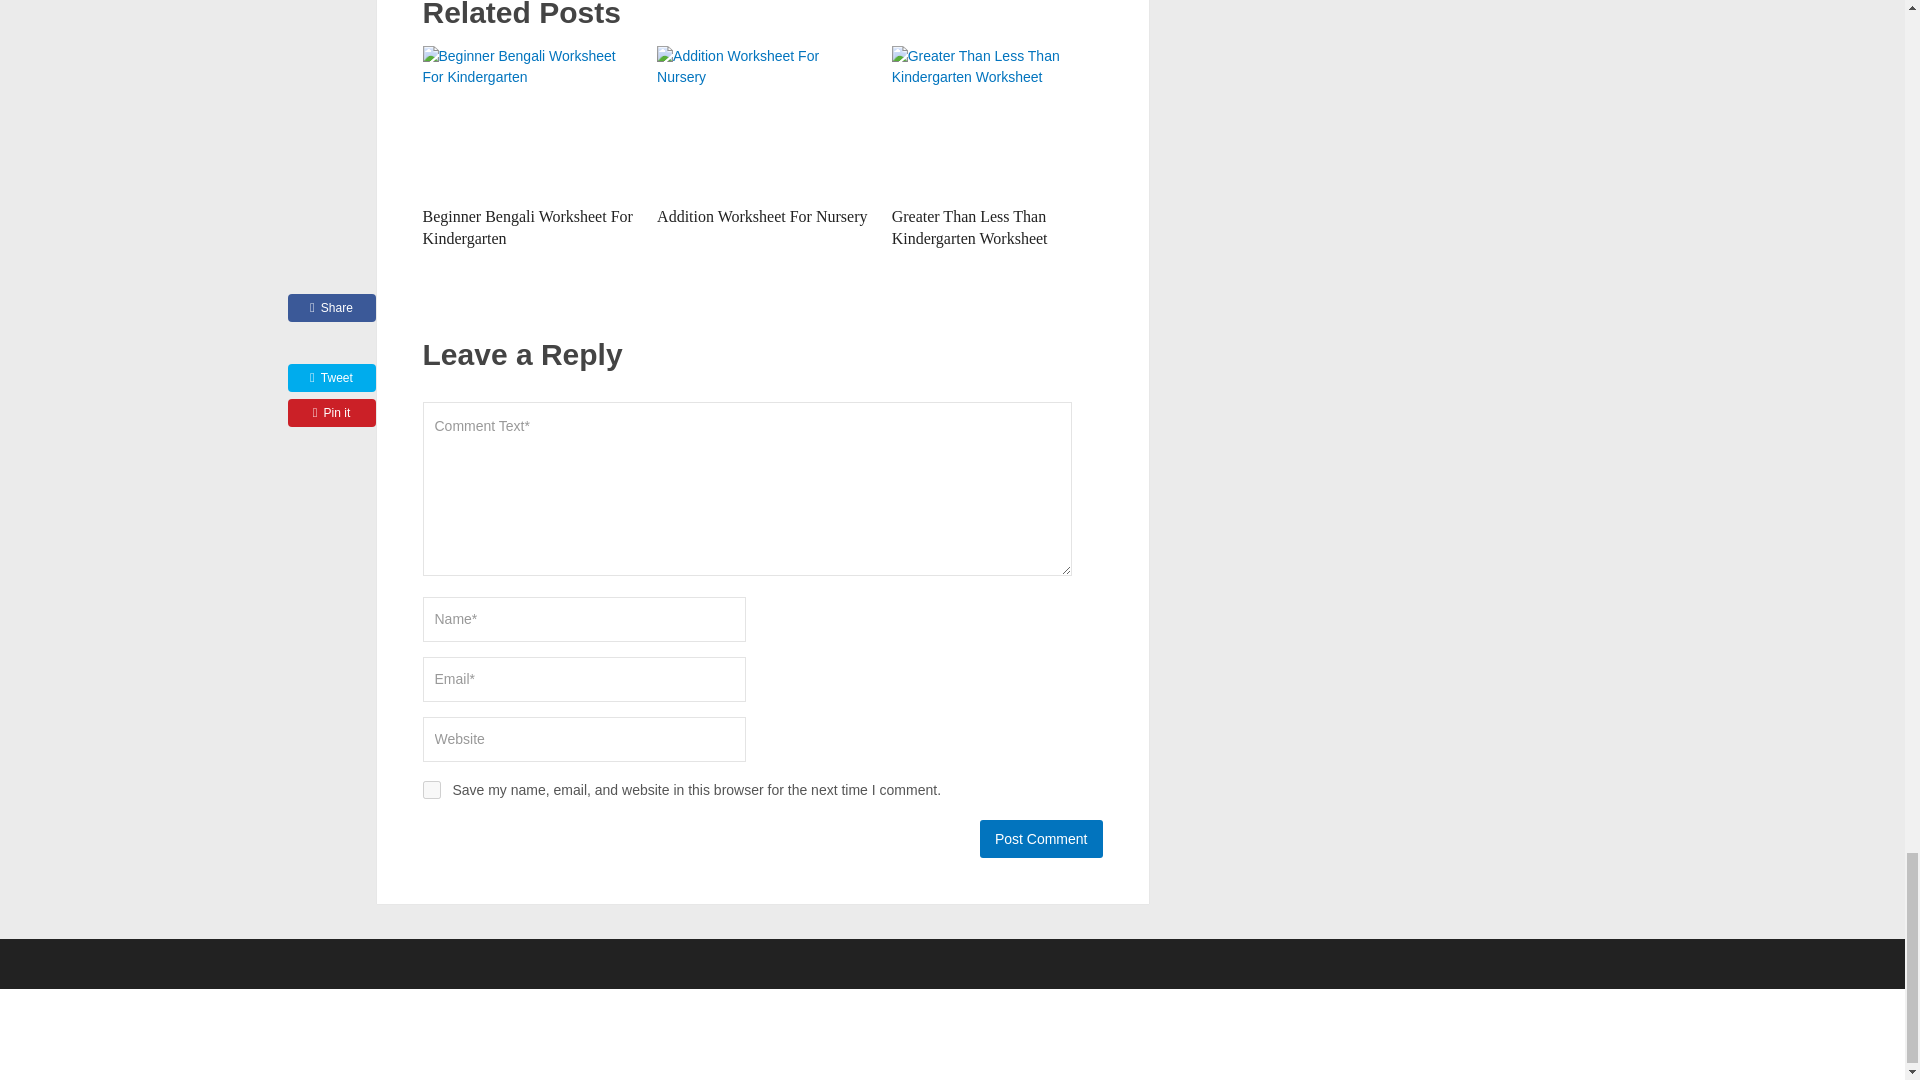 Image resolution: width=1920 pixels, height=1080 pixels. Describe the element at coordinates (997, 120) in the screenshot. I see `Greater Than Less Than Kindergarten Worksheet` at that location.